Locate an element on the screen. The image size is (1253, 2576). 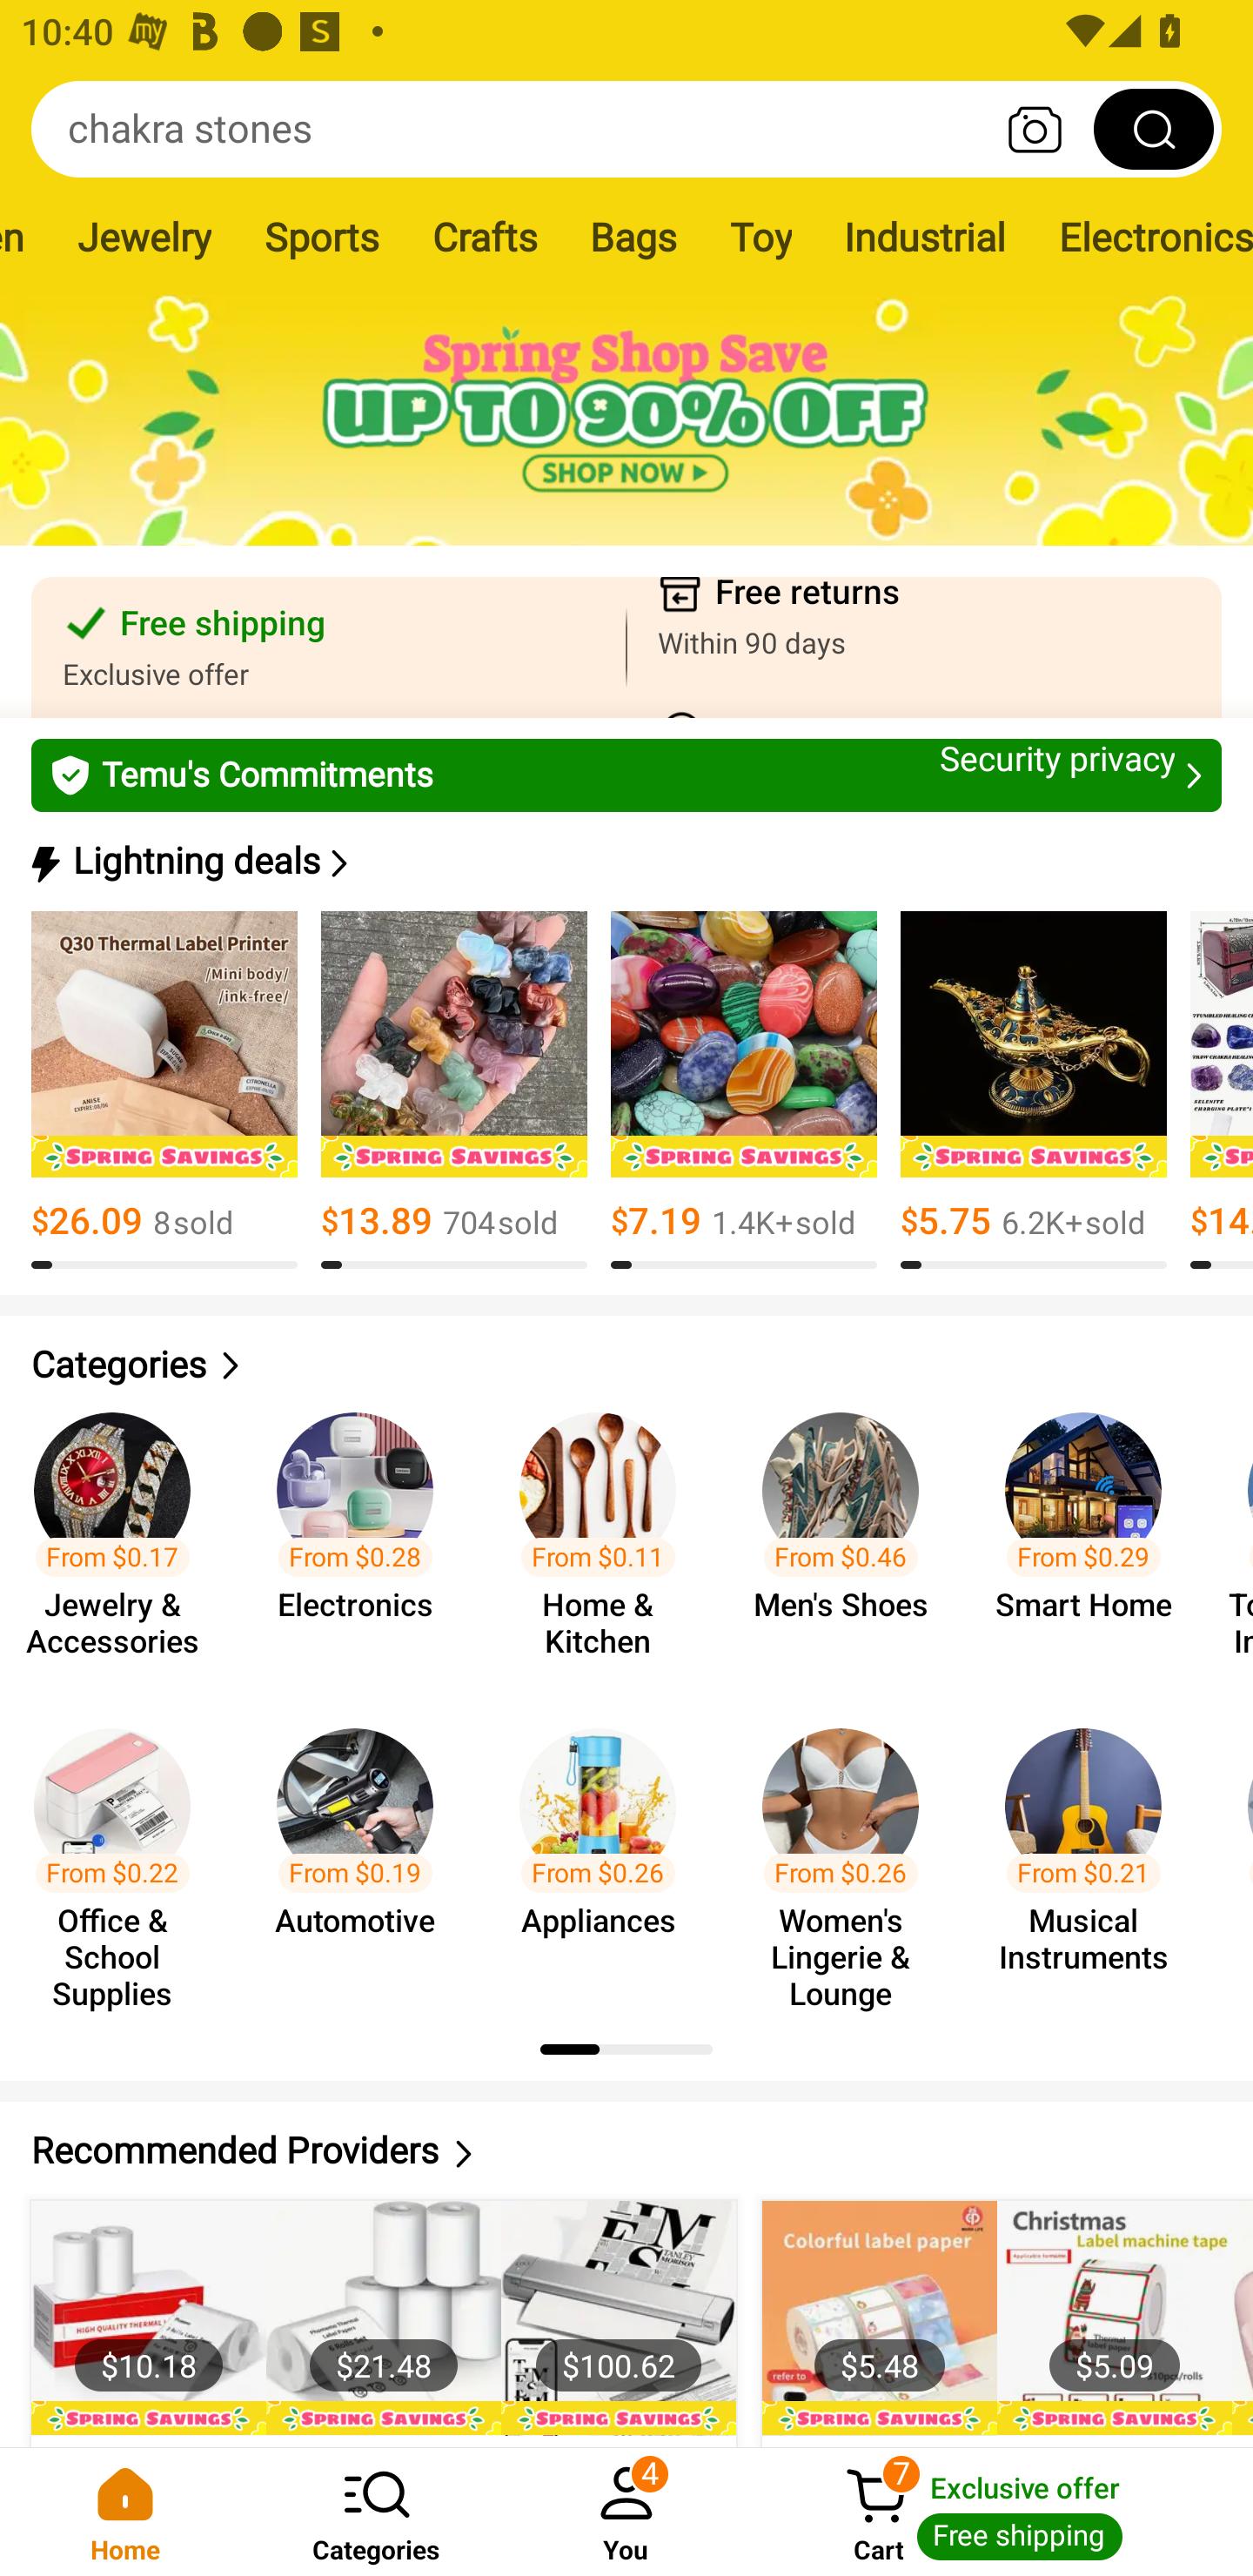
You 4 You is located at coordinates (626, 2512).